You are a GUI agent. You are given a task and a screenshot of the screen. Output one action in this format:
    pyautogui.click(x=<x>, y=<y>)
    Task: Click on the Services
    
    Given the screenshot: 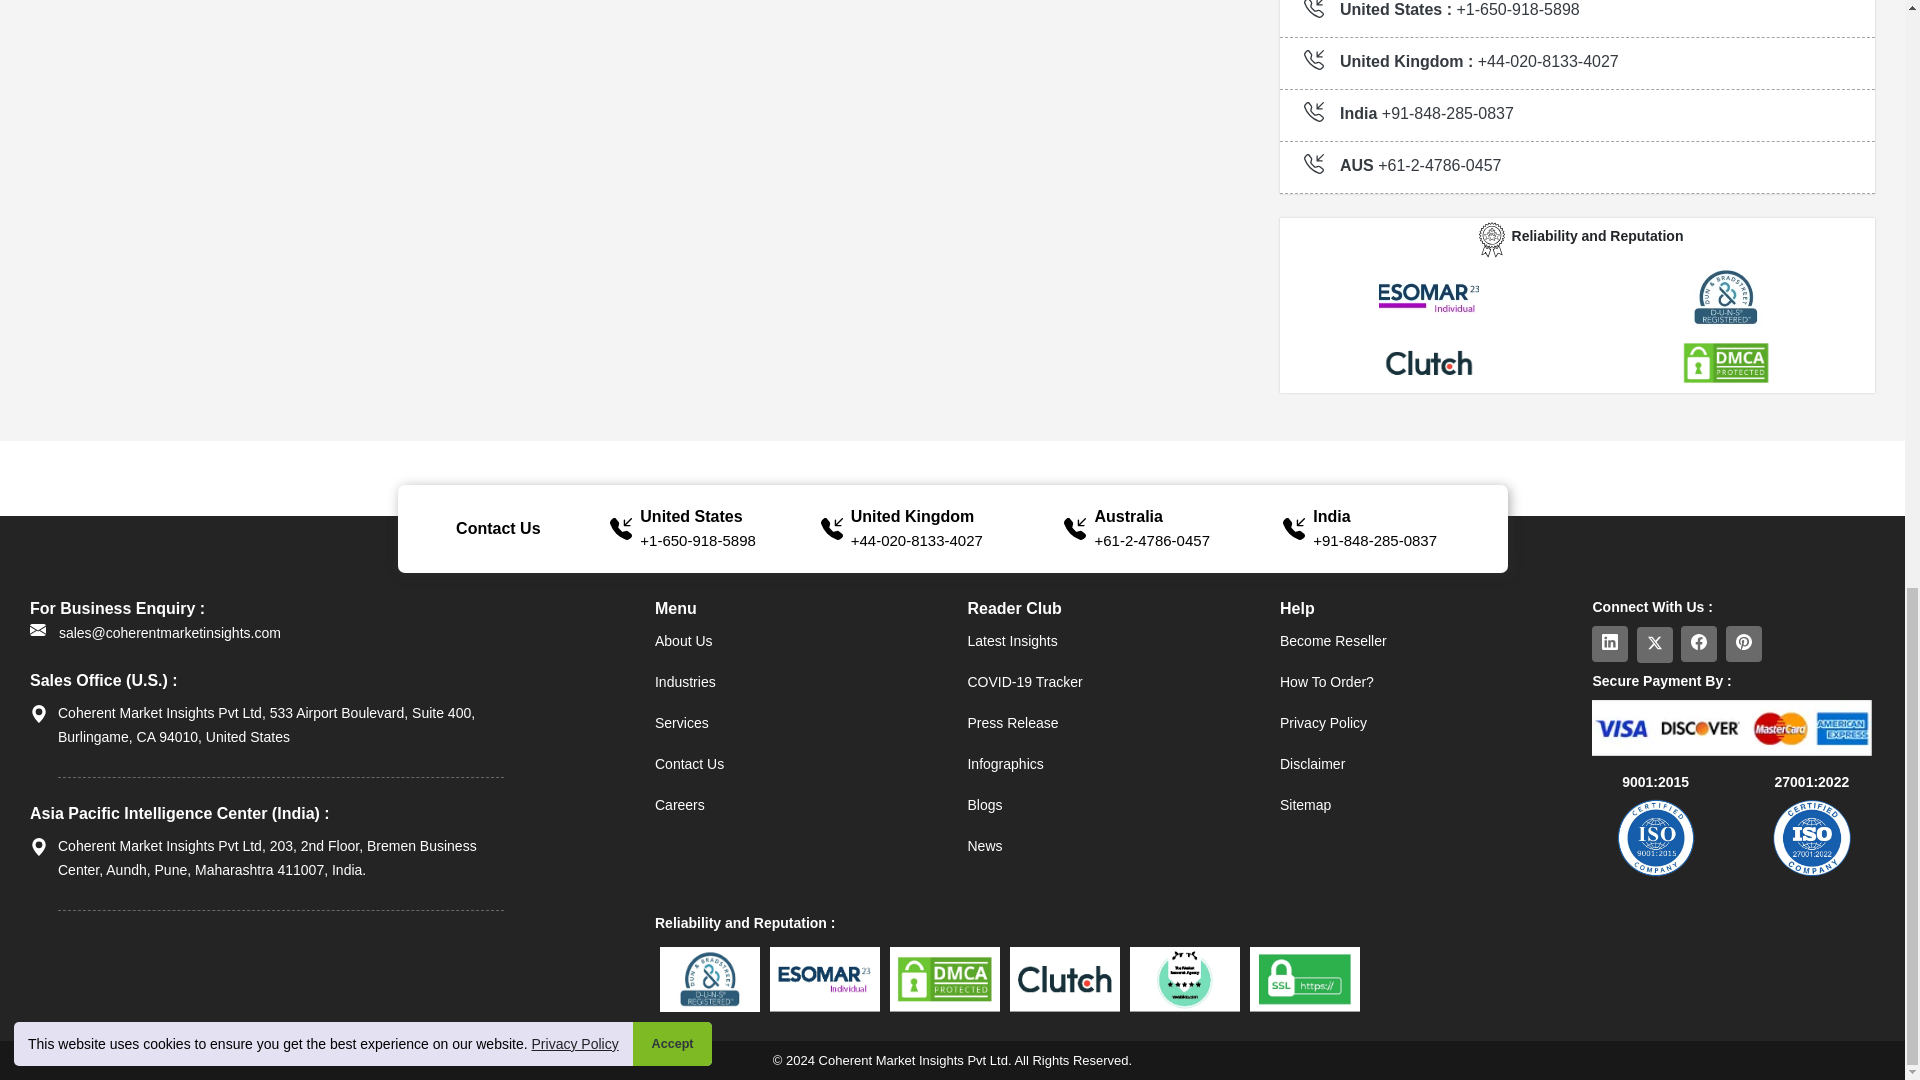 What is the action you would take?
    pyautogui.click(x=796, y=724)
    